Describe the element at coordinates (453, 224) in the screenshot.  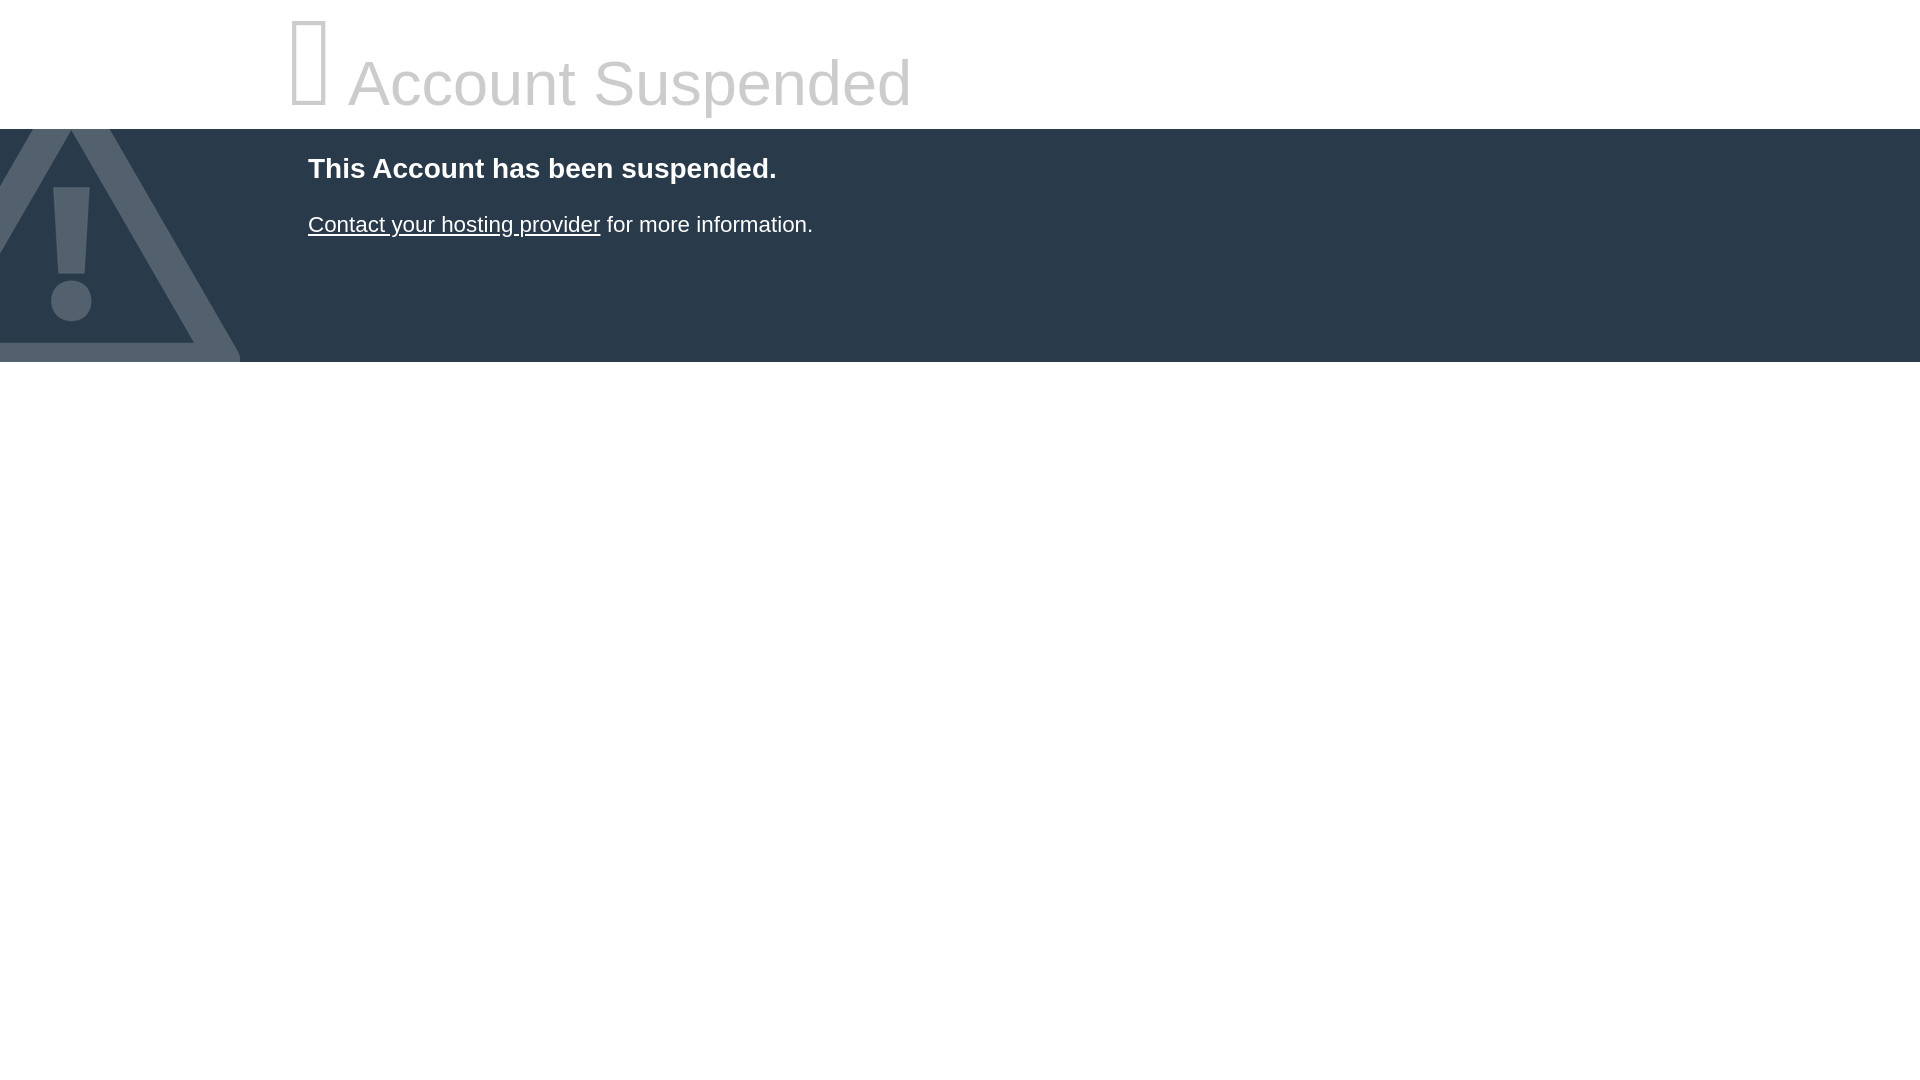
I see `Contact your hosting provider` at that location.